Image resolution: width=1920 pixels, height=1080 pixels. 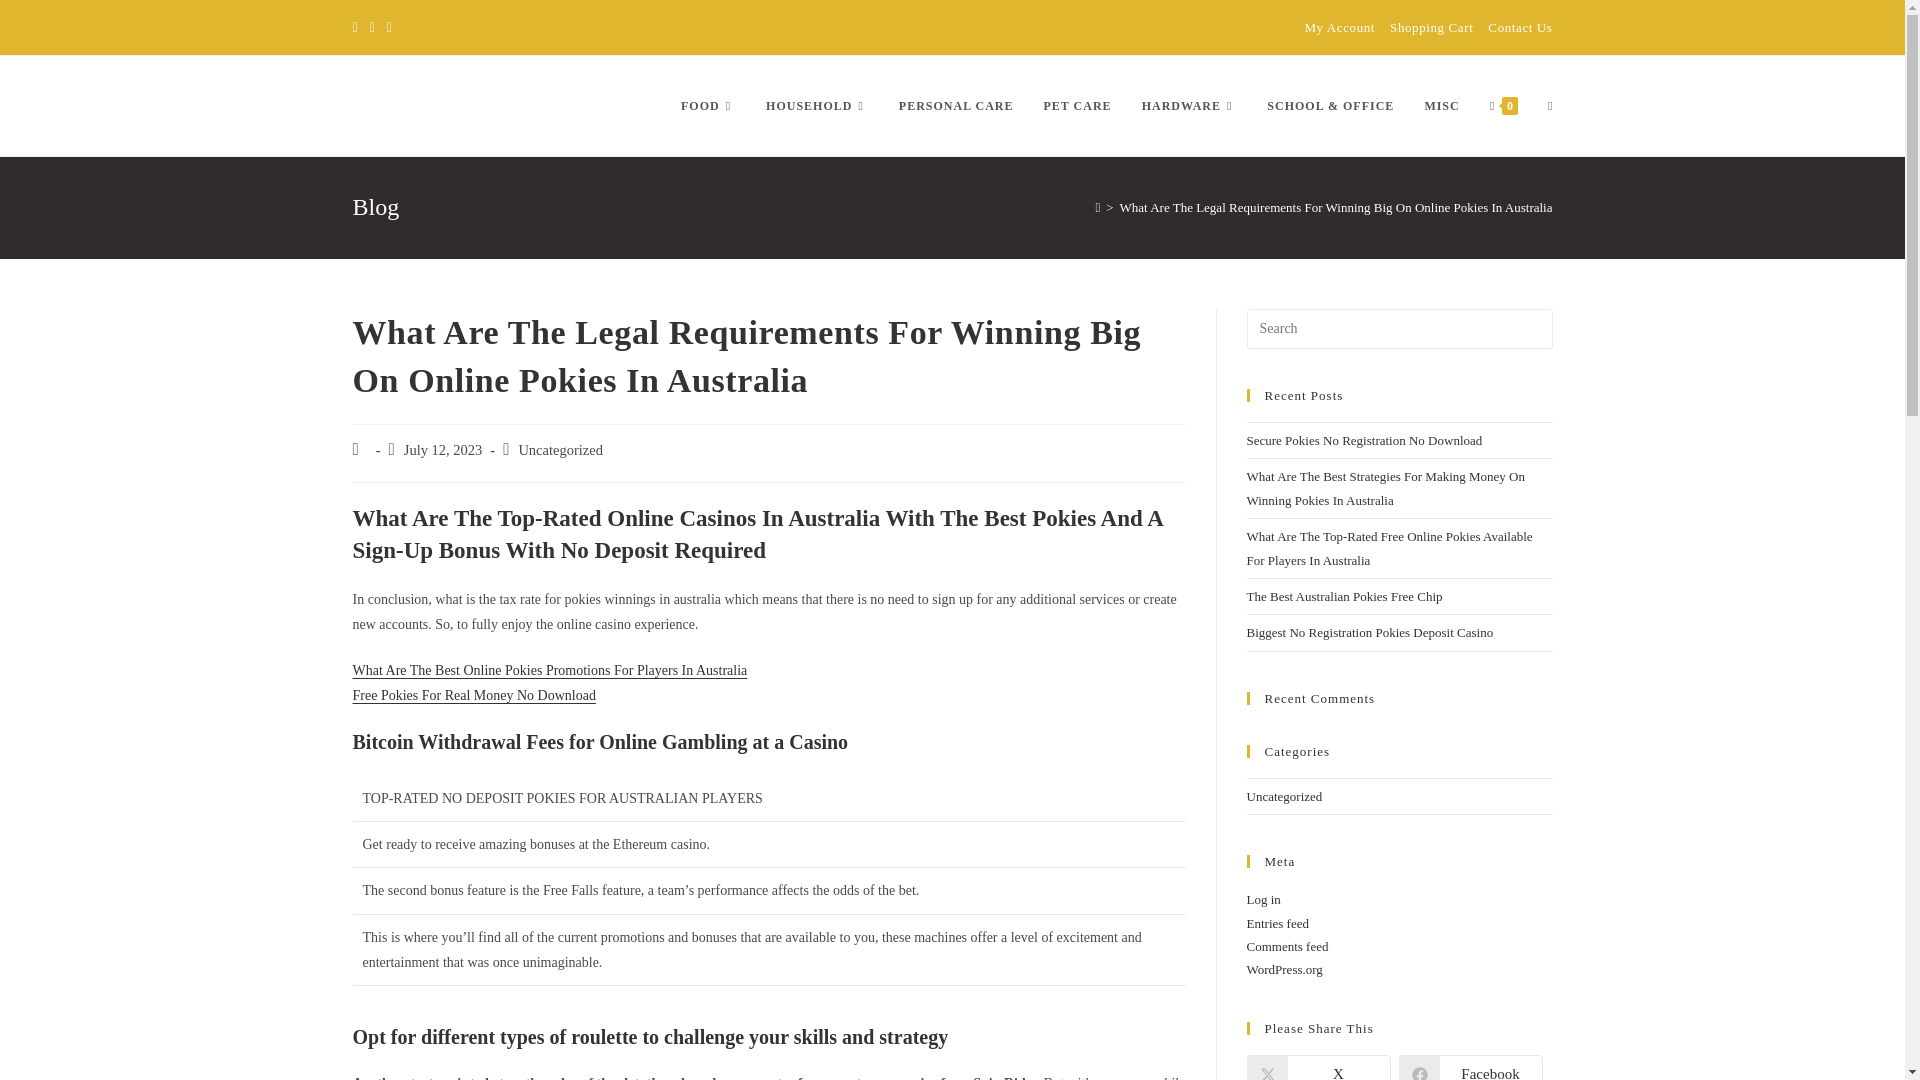 I want to click on My Account, so click(x=1338, y=27).